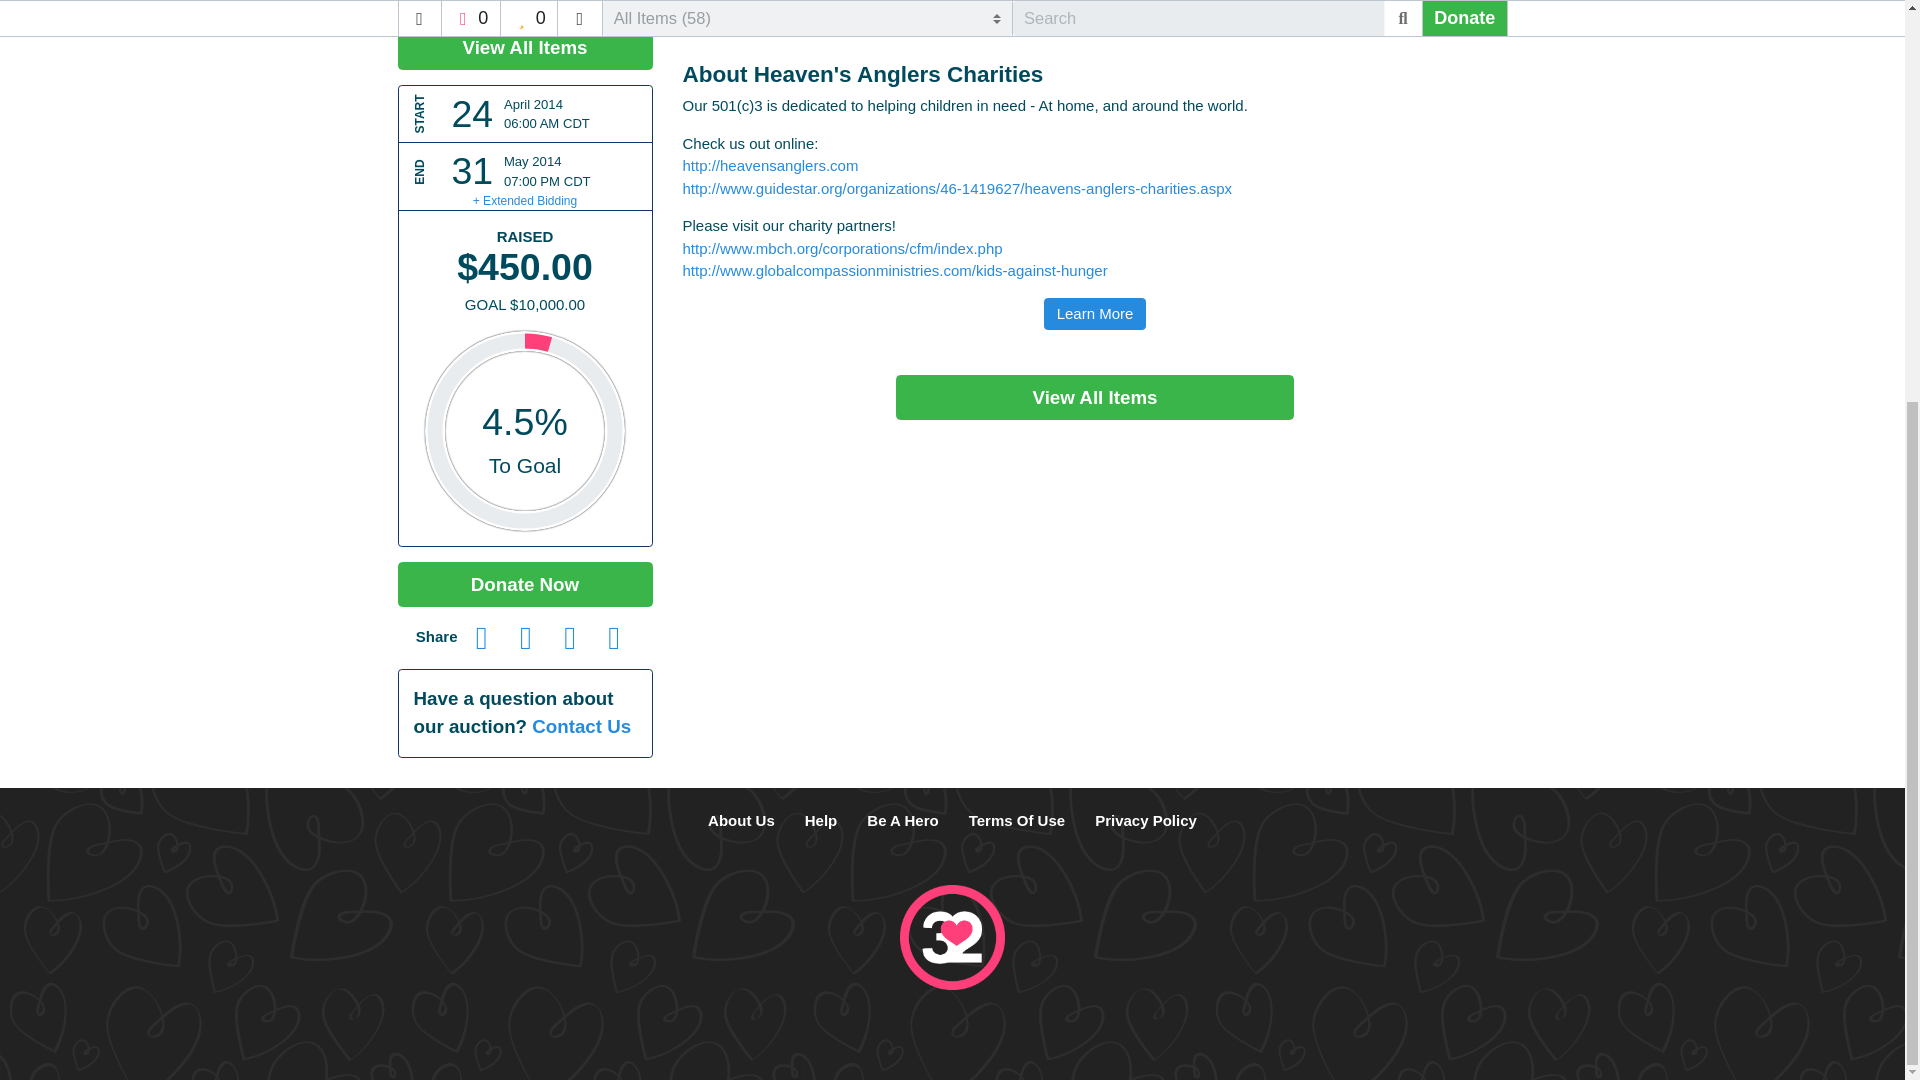  What do you see at coordinates (1094, 314) in the screenshot?
I see `Learn More` at bounding box center [1094, 314].